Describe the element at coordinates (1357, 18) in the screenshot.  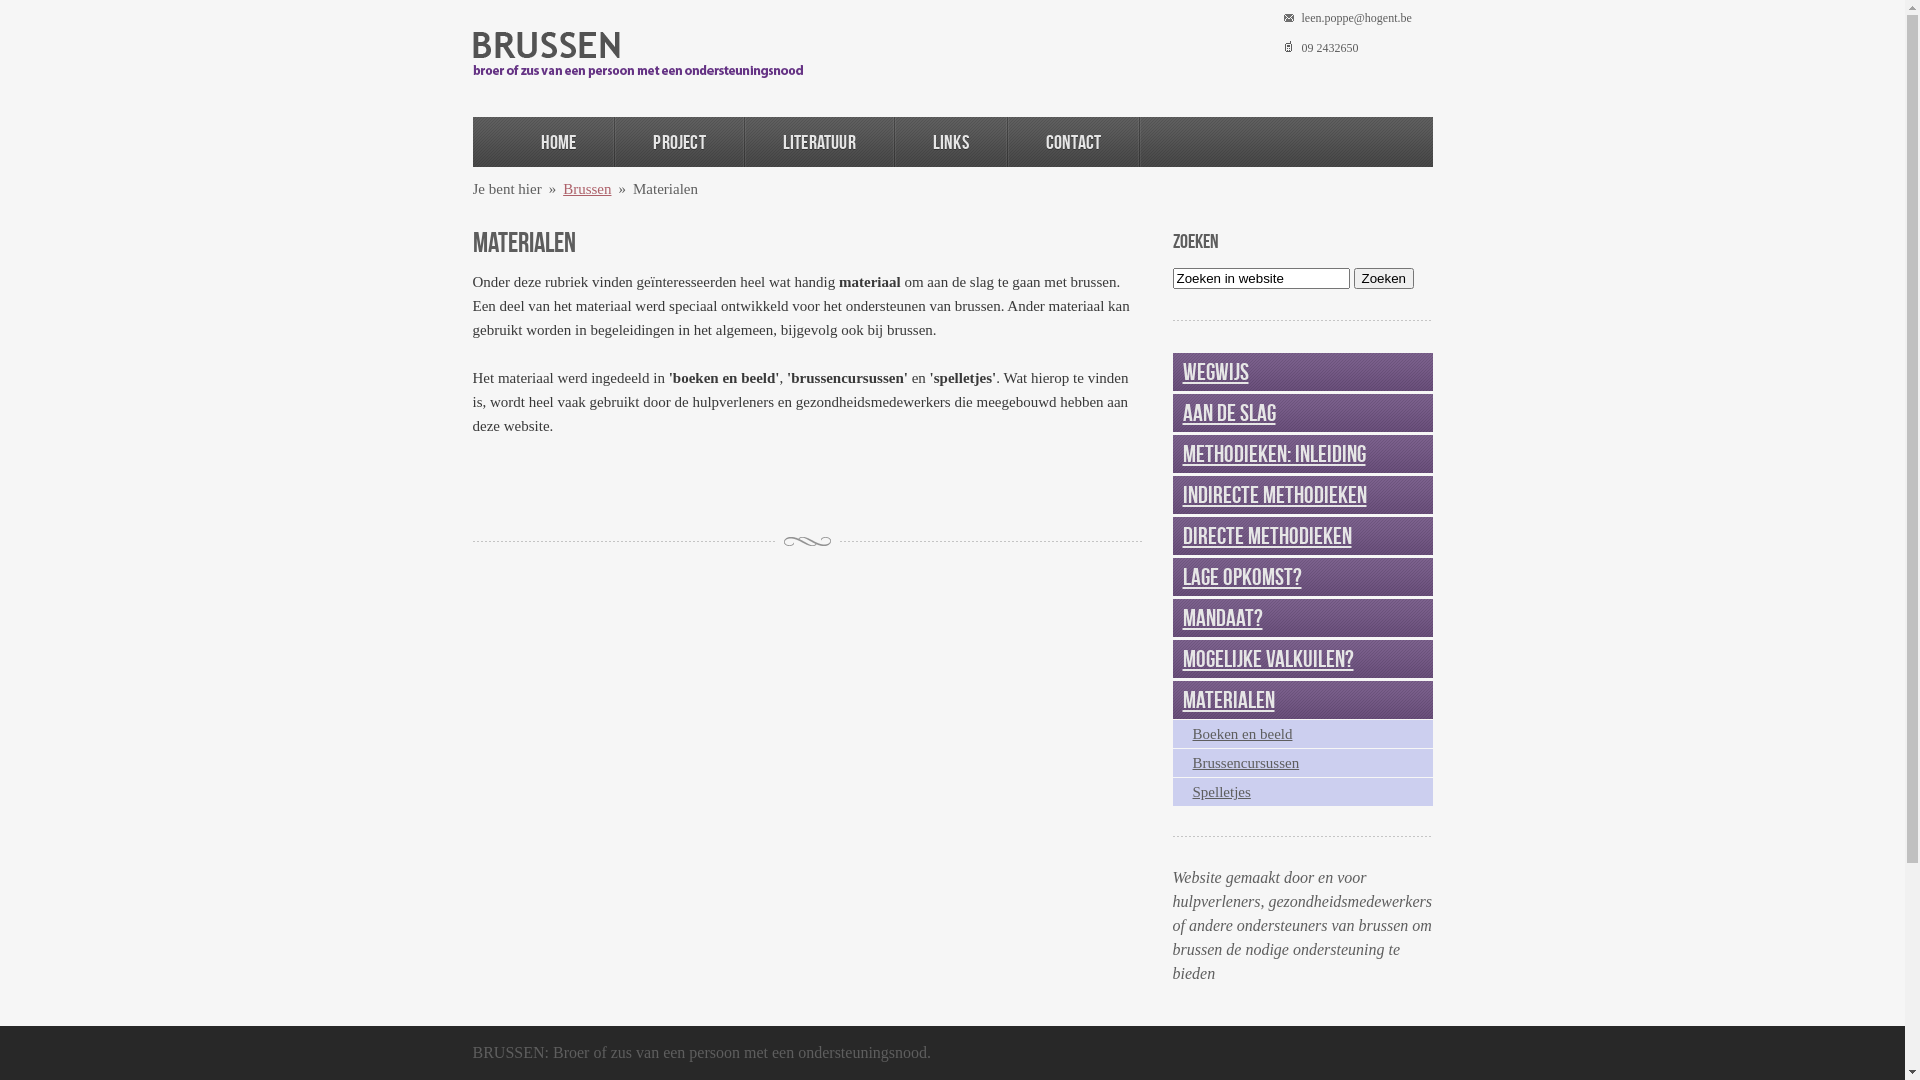
I see `leen.poppe@hogent.be` at that location.